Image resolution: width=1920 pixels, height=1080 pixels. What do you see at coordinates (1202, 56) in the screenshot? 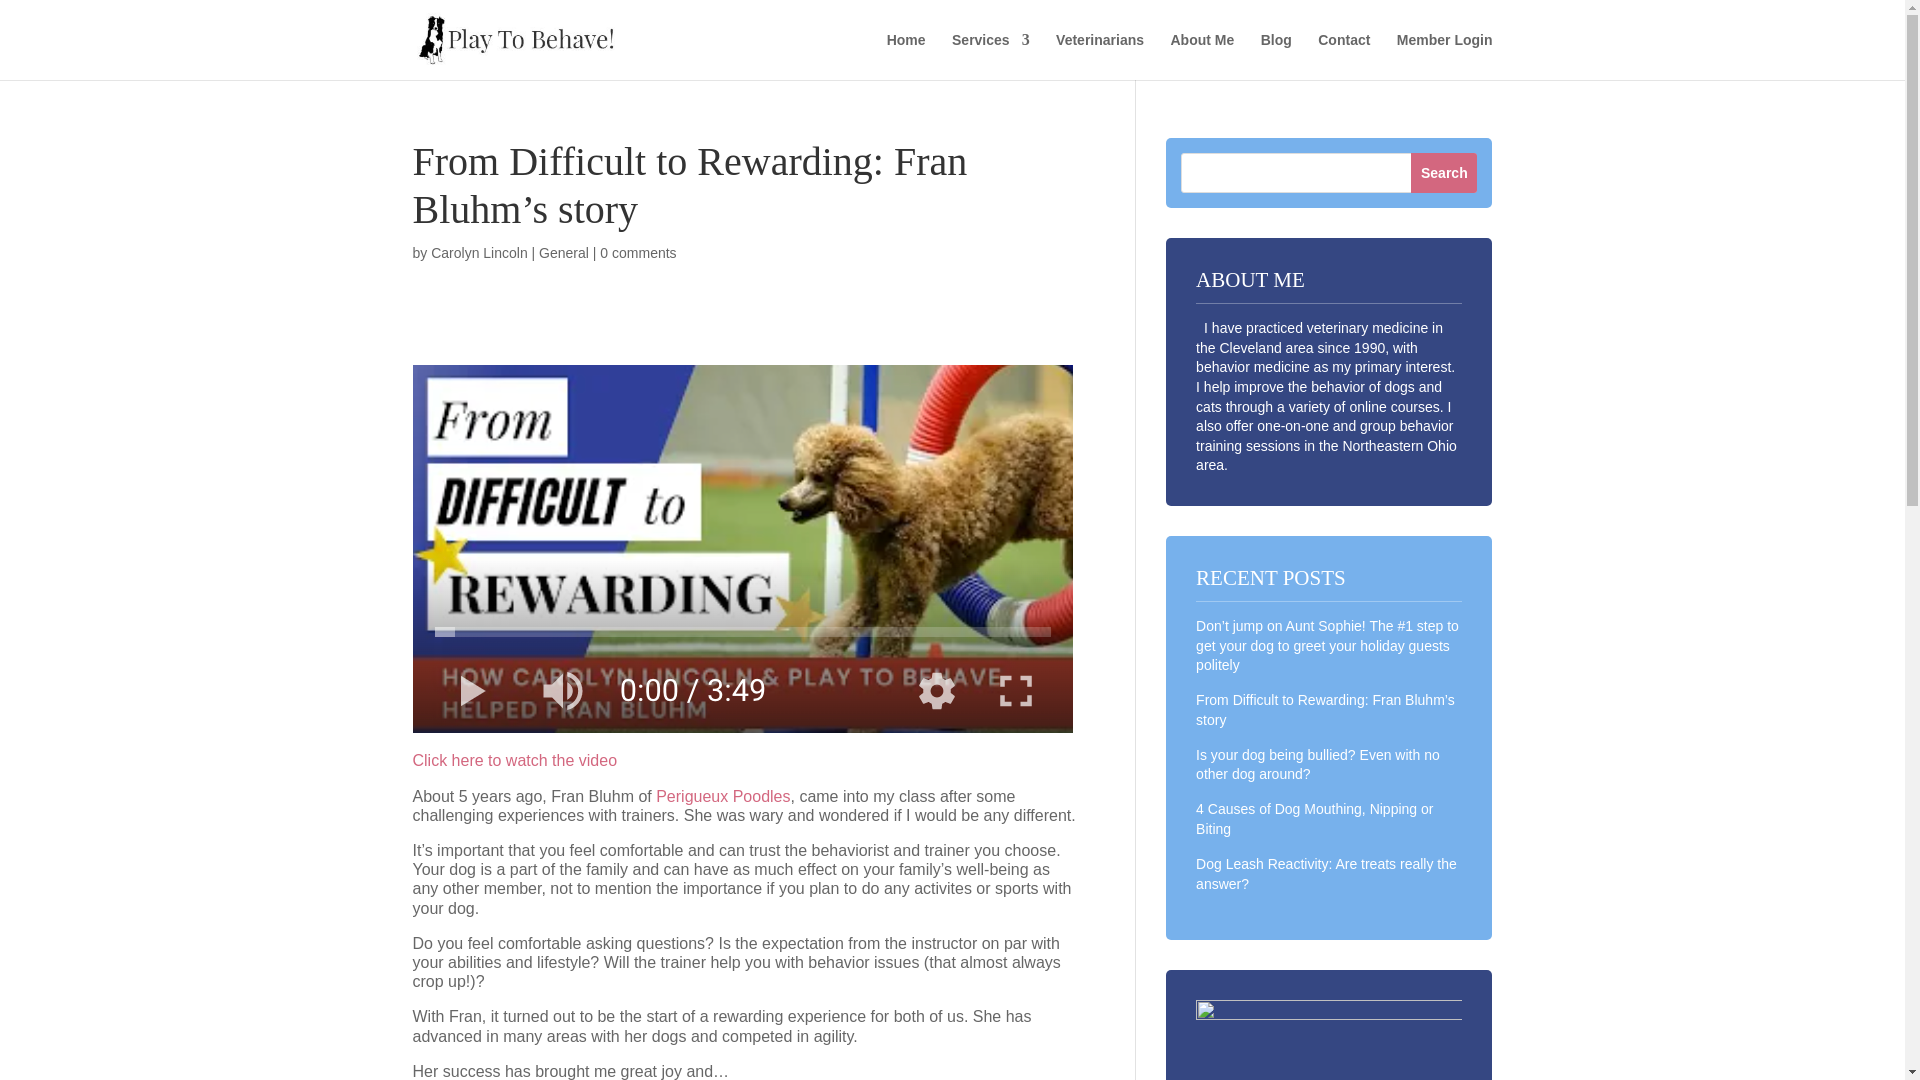
I see `About Me` at bounding box center [1202, 56].